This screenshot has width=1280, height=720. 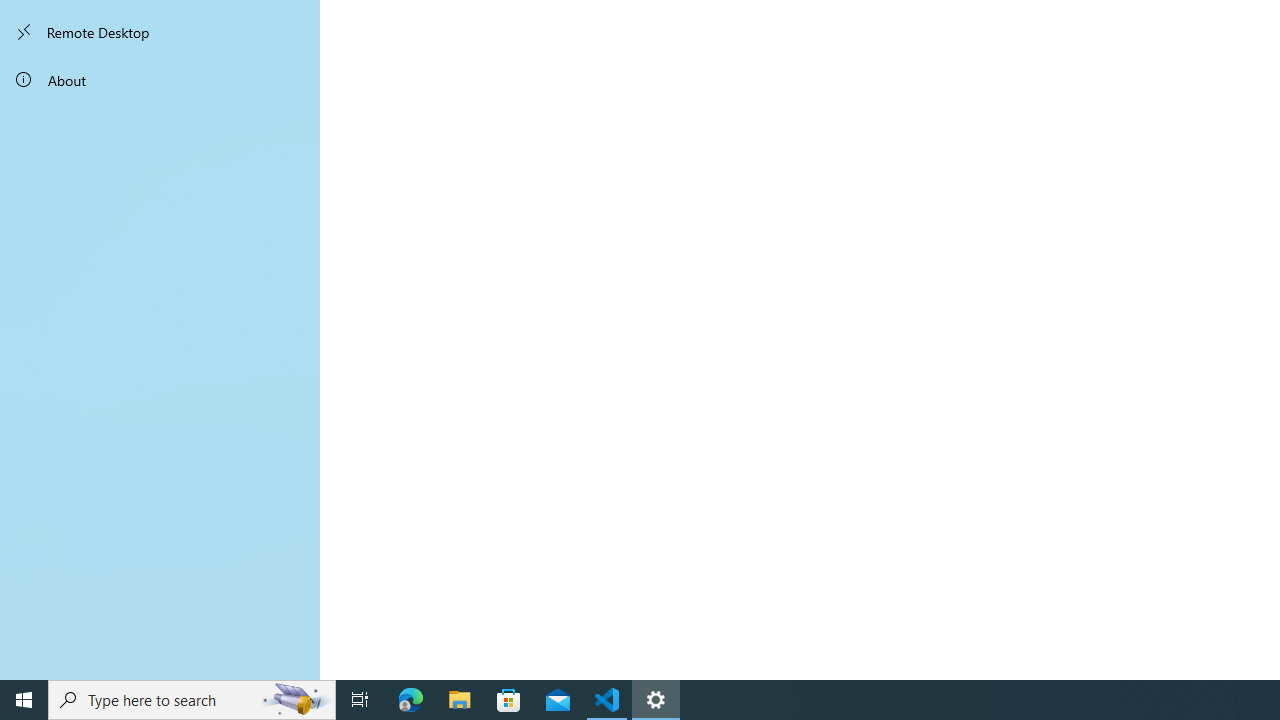 What do you see at coordinates (656, 700) in the screenshot?
I see `Settings - 1 running window` at bounding box center [656, 700].